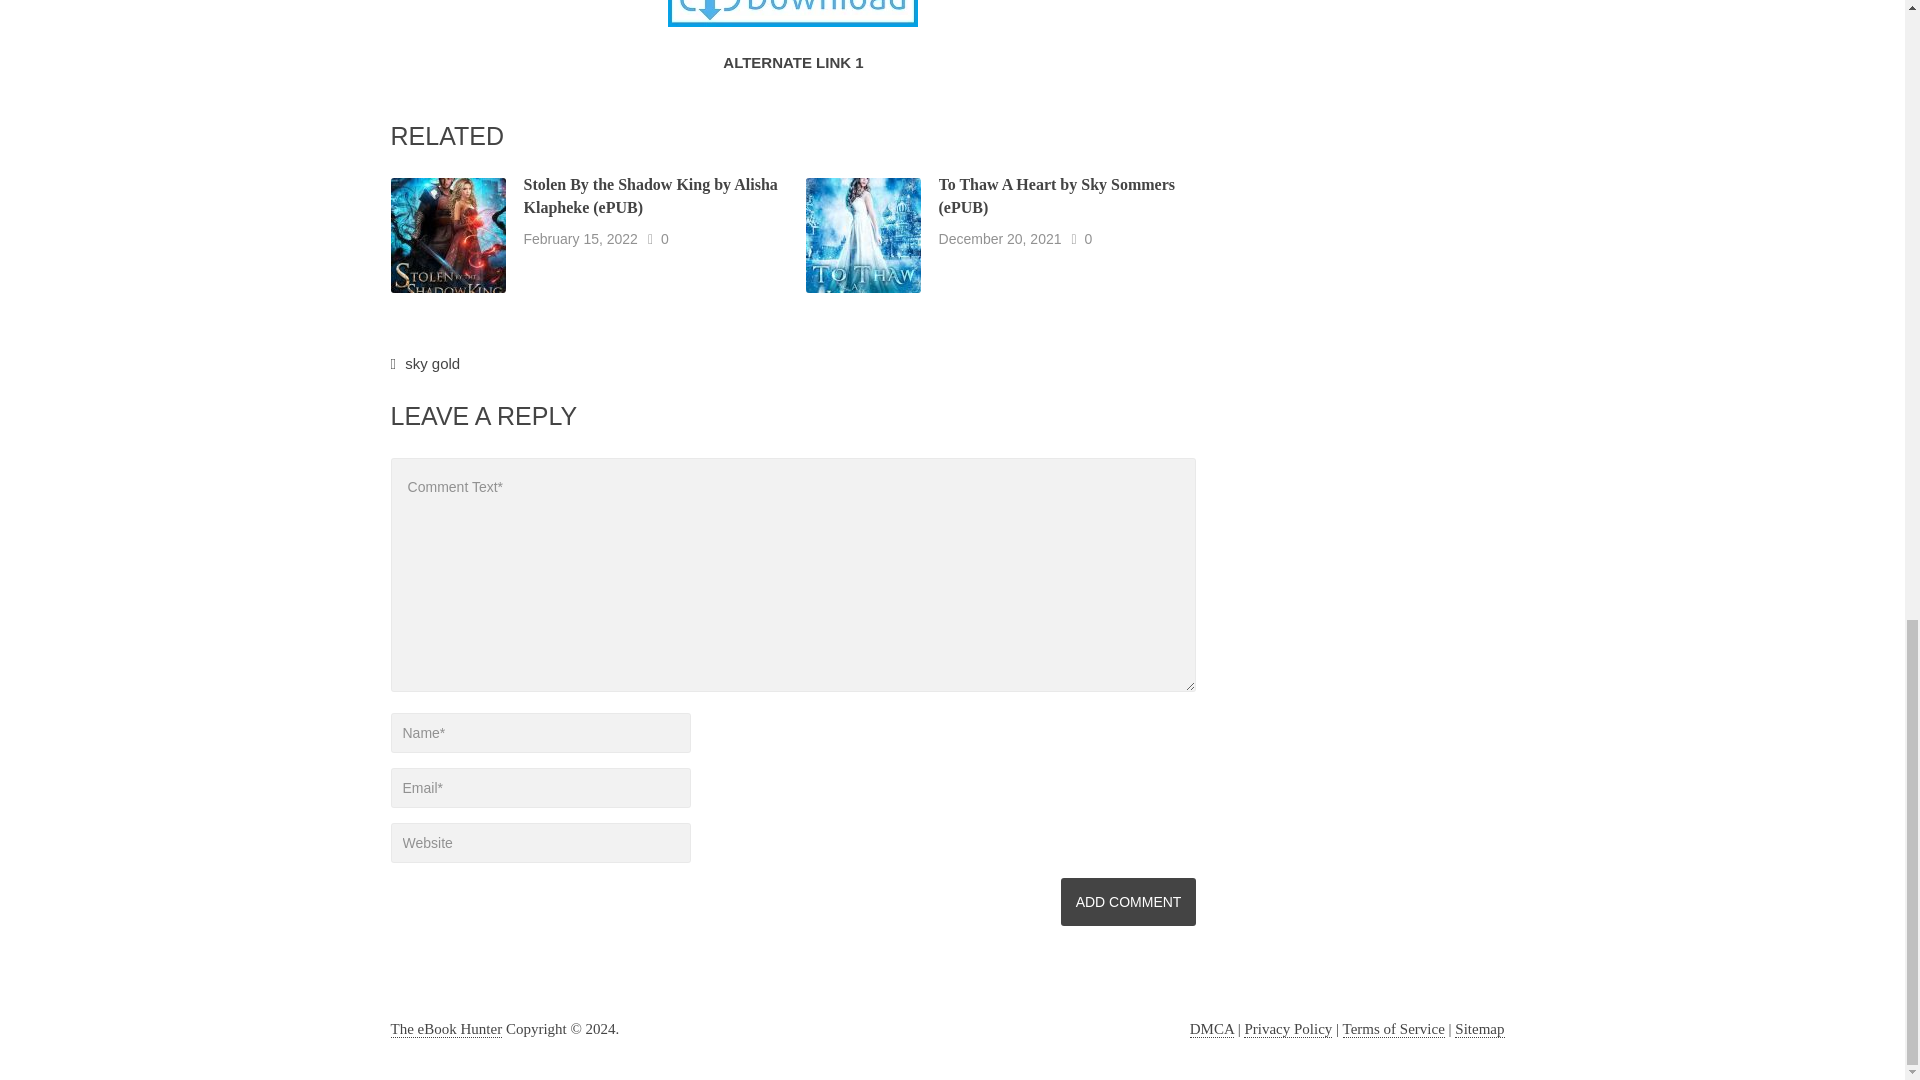  What do you see at coordinates (432, 363) in the screenshot?
I see `sky gold` at bounding box center [432, 363].